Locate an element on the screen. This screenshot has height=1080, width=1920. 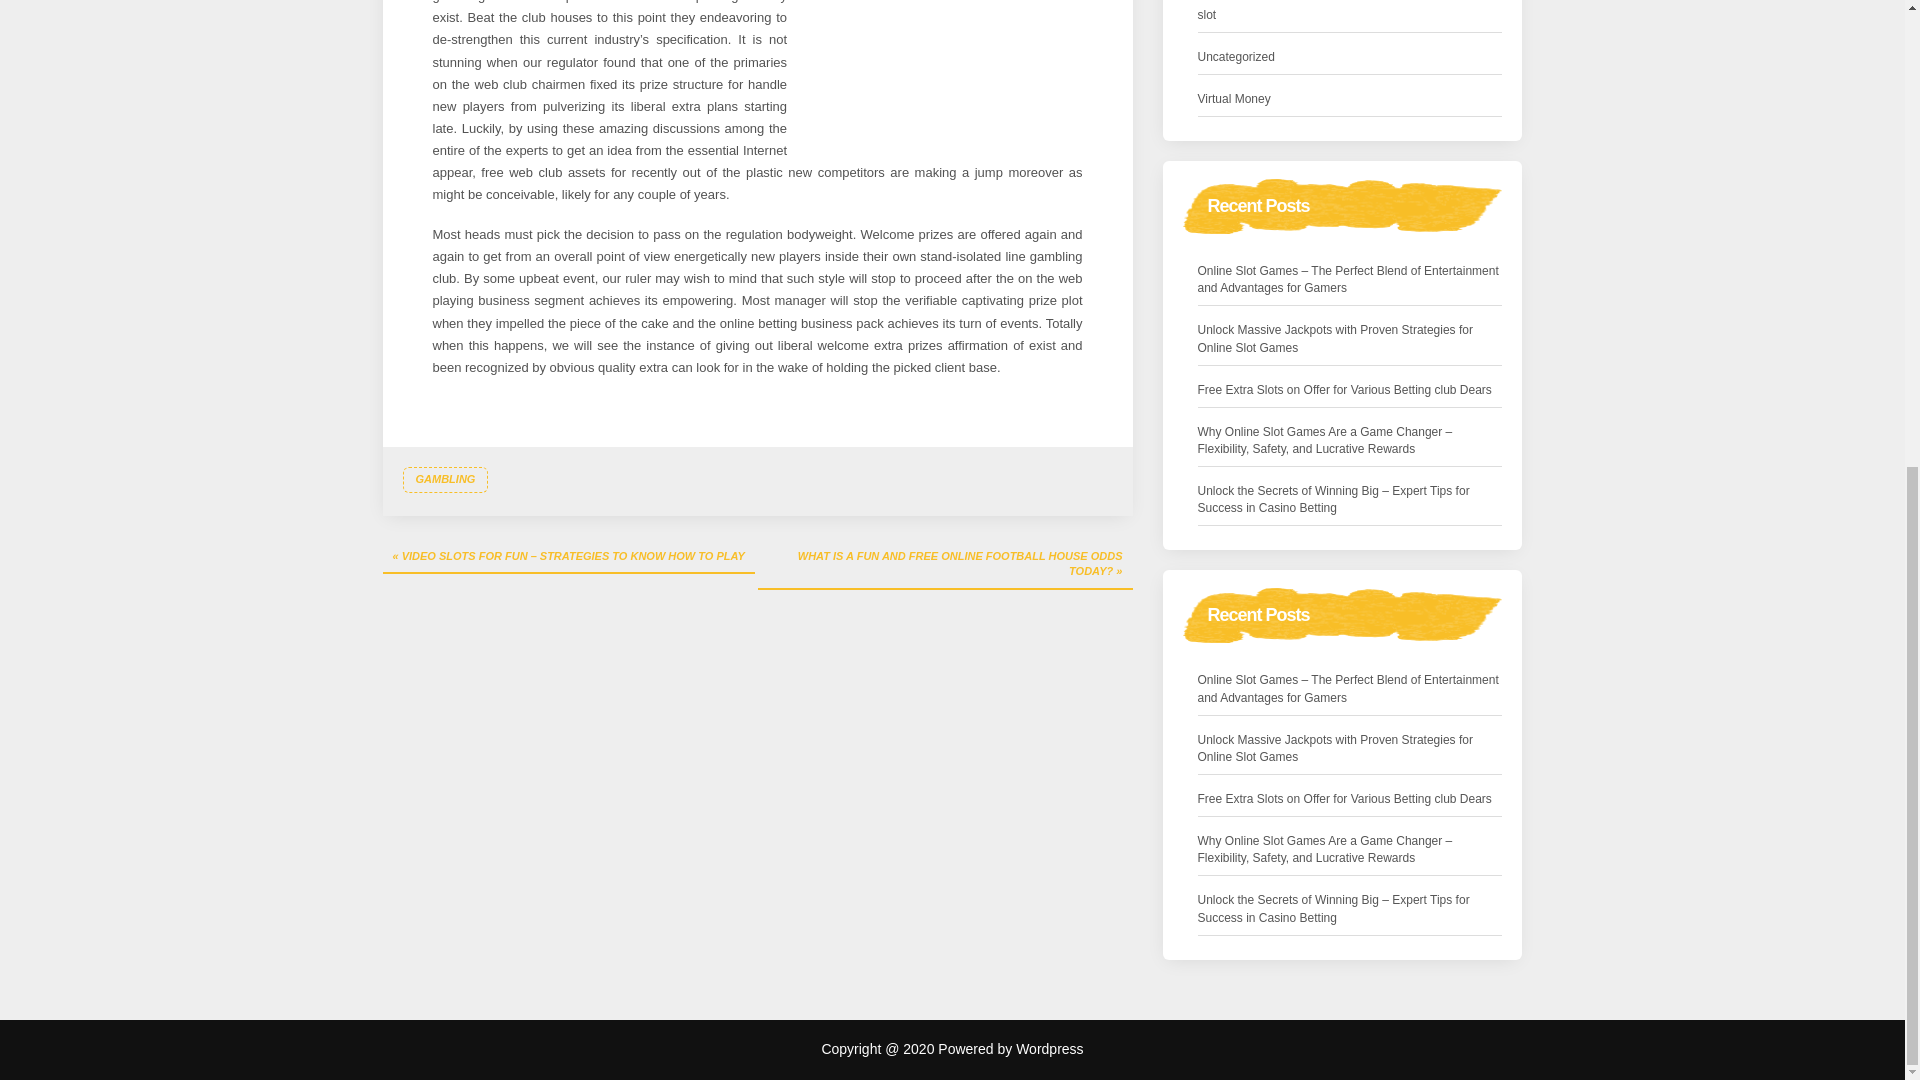
Virtual Money is located at coordinates (1234, 99).